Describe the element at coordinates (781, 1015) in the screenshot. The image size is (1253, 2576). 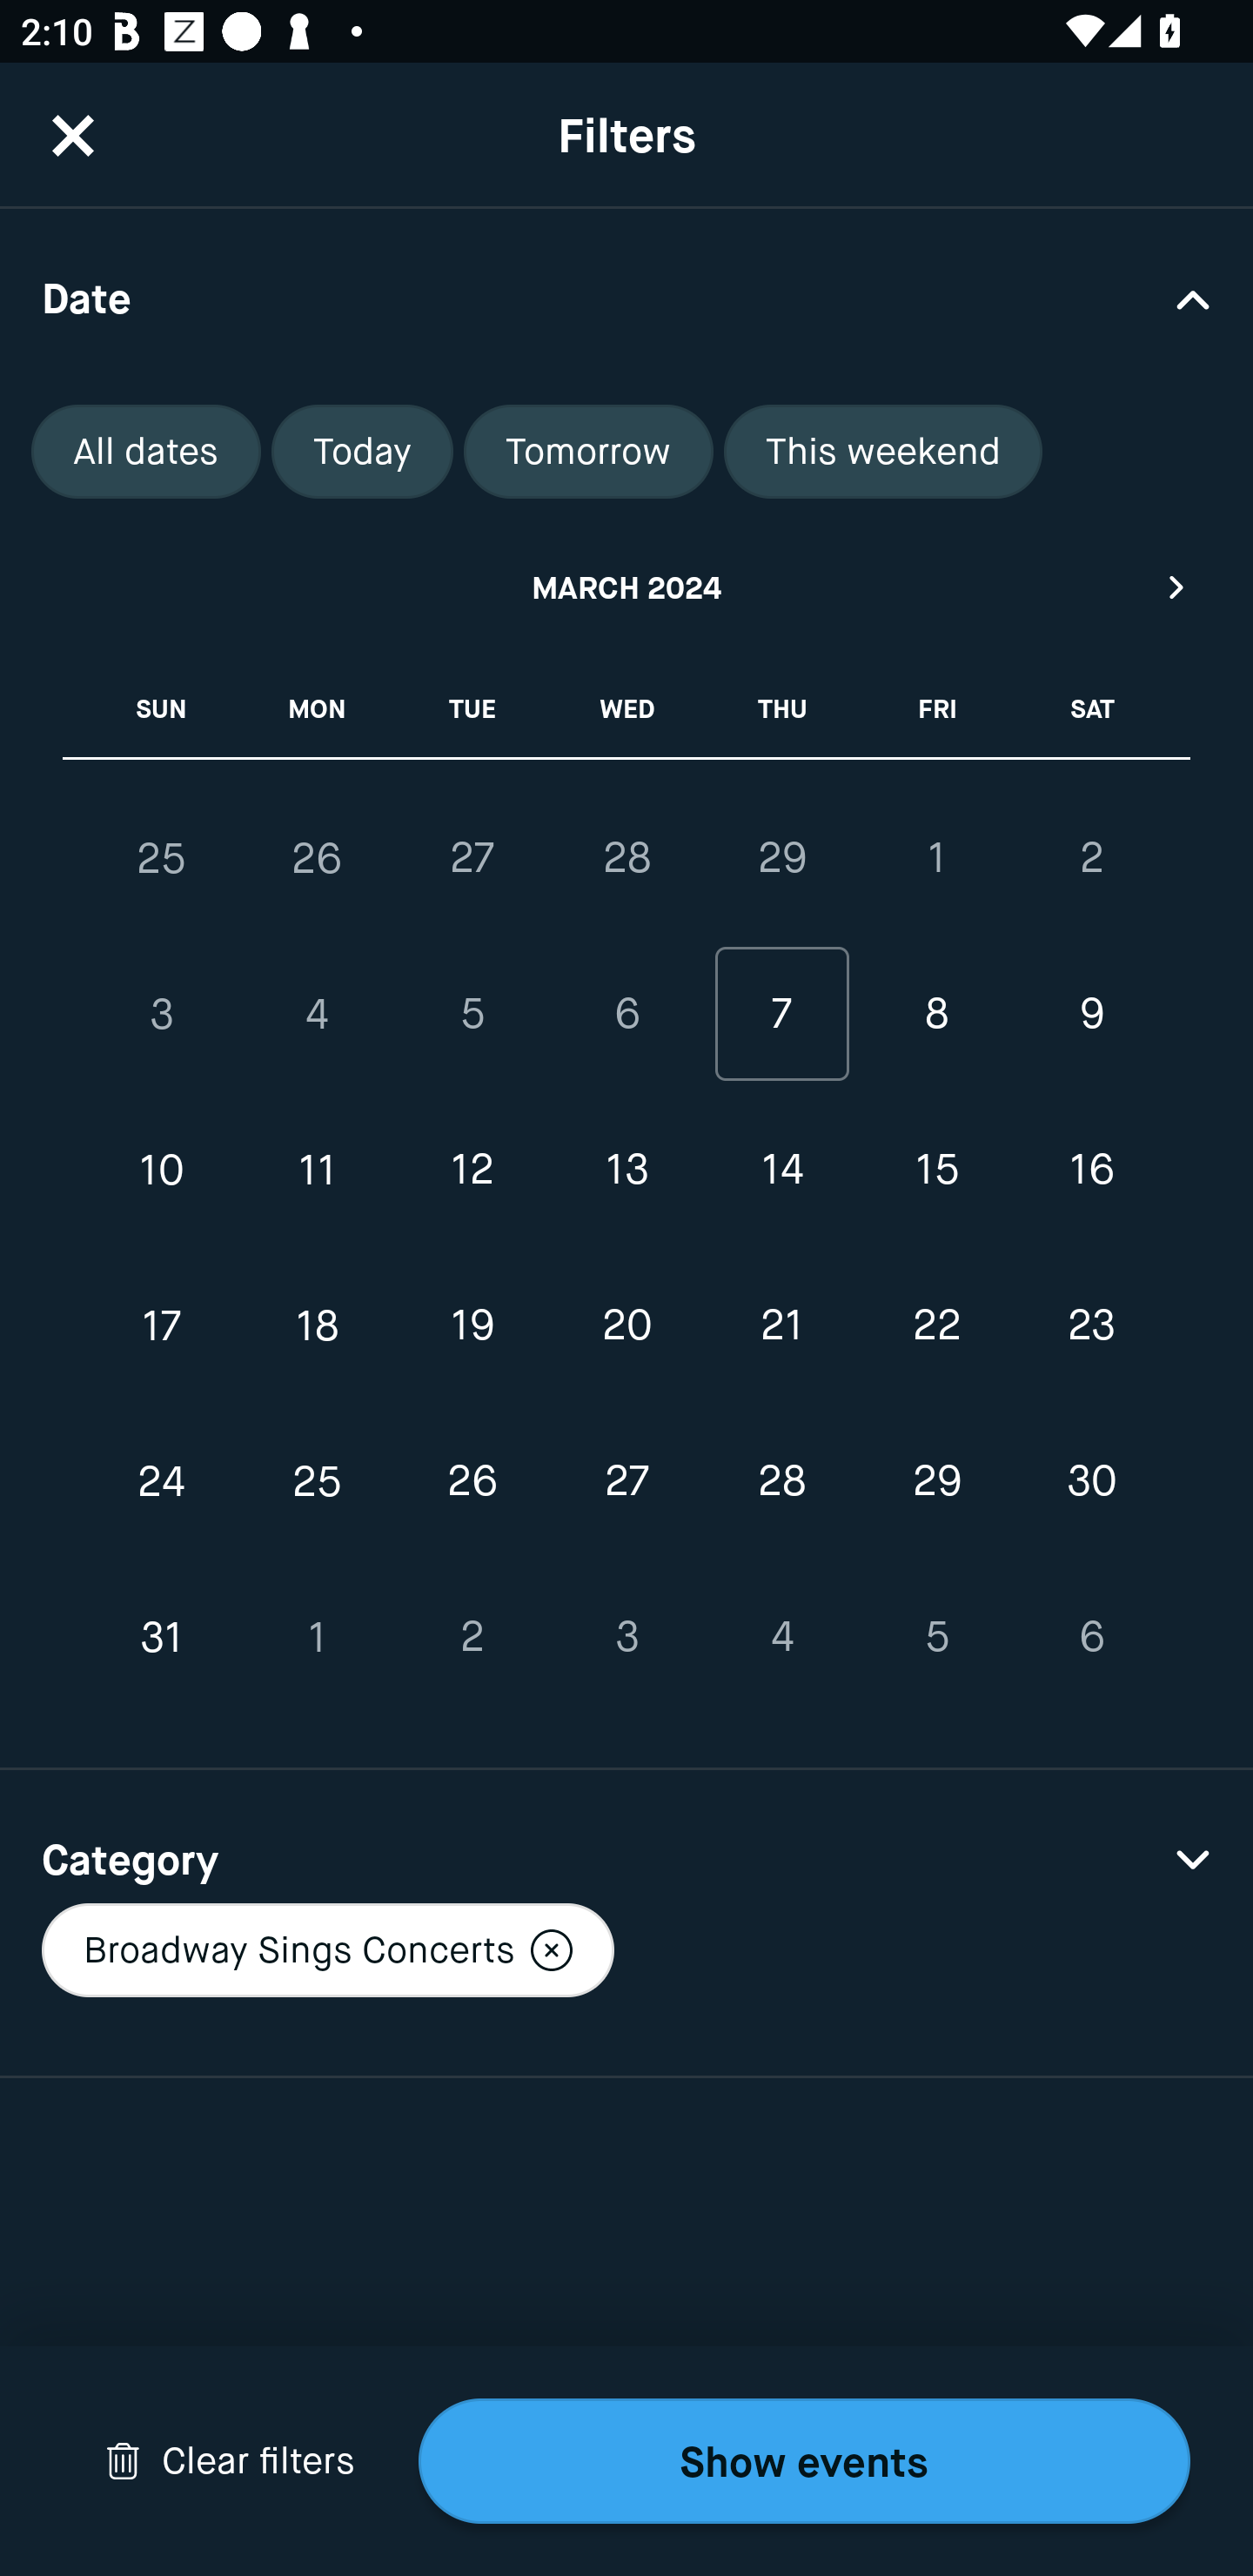
I see `7` at that location.